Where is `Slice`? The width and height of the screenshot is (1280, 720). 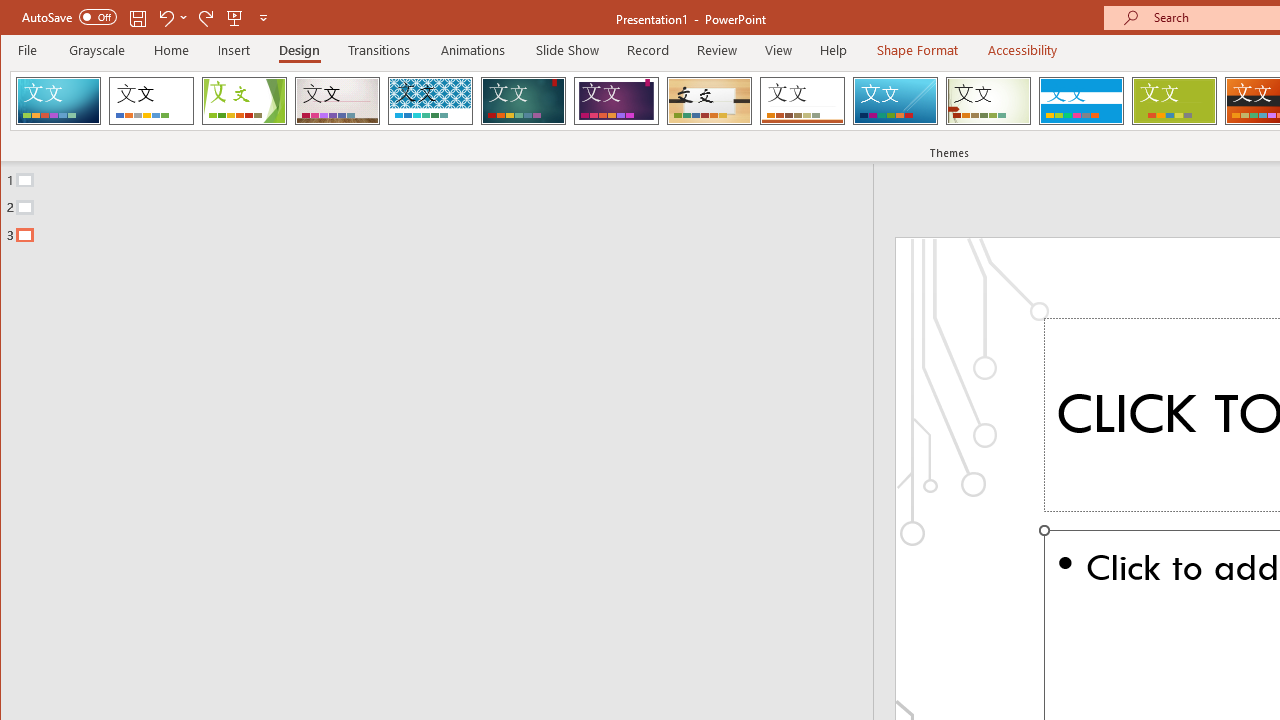 Slice is located at coordinates (895, 100).